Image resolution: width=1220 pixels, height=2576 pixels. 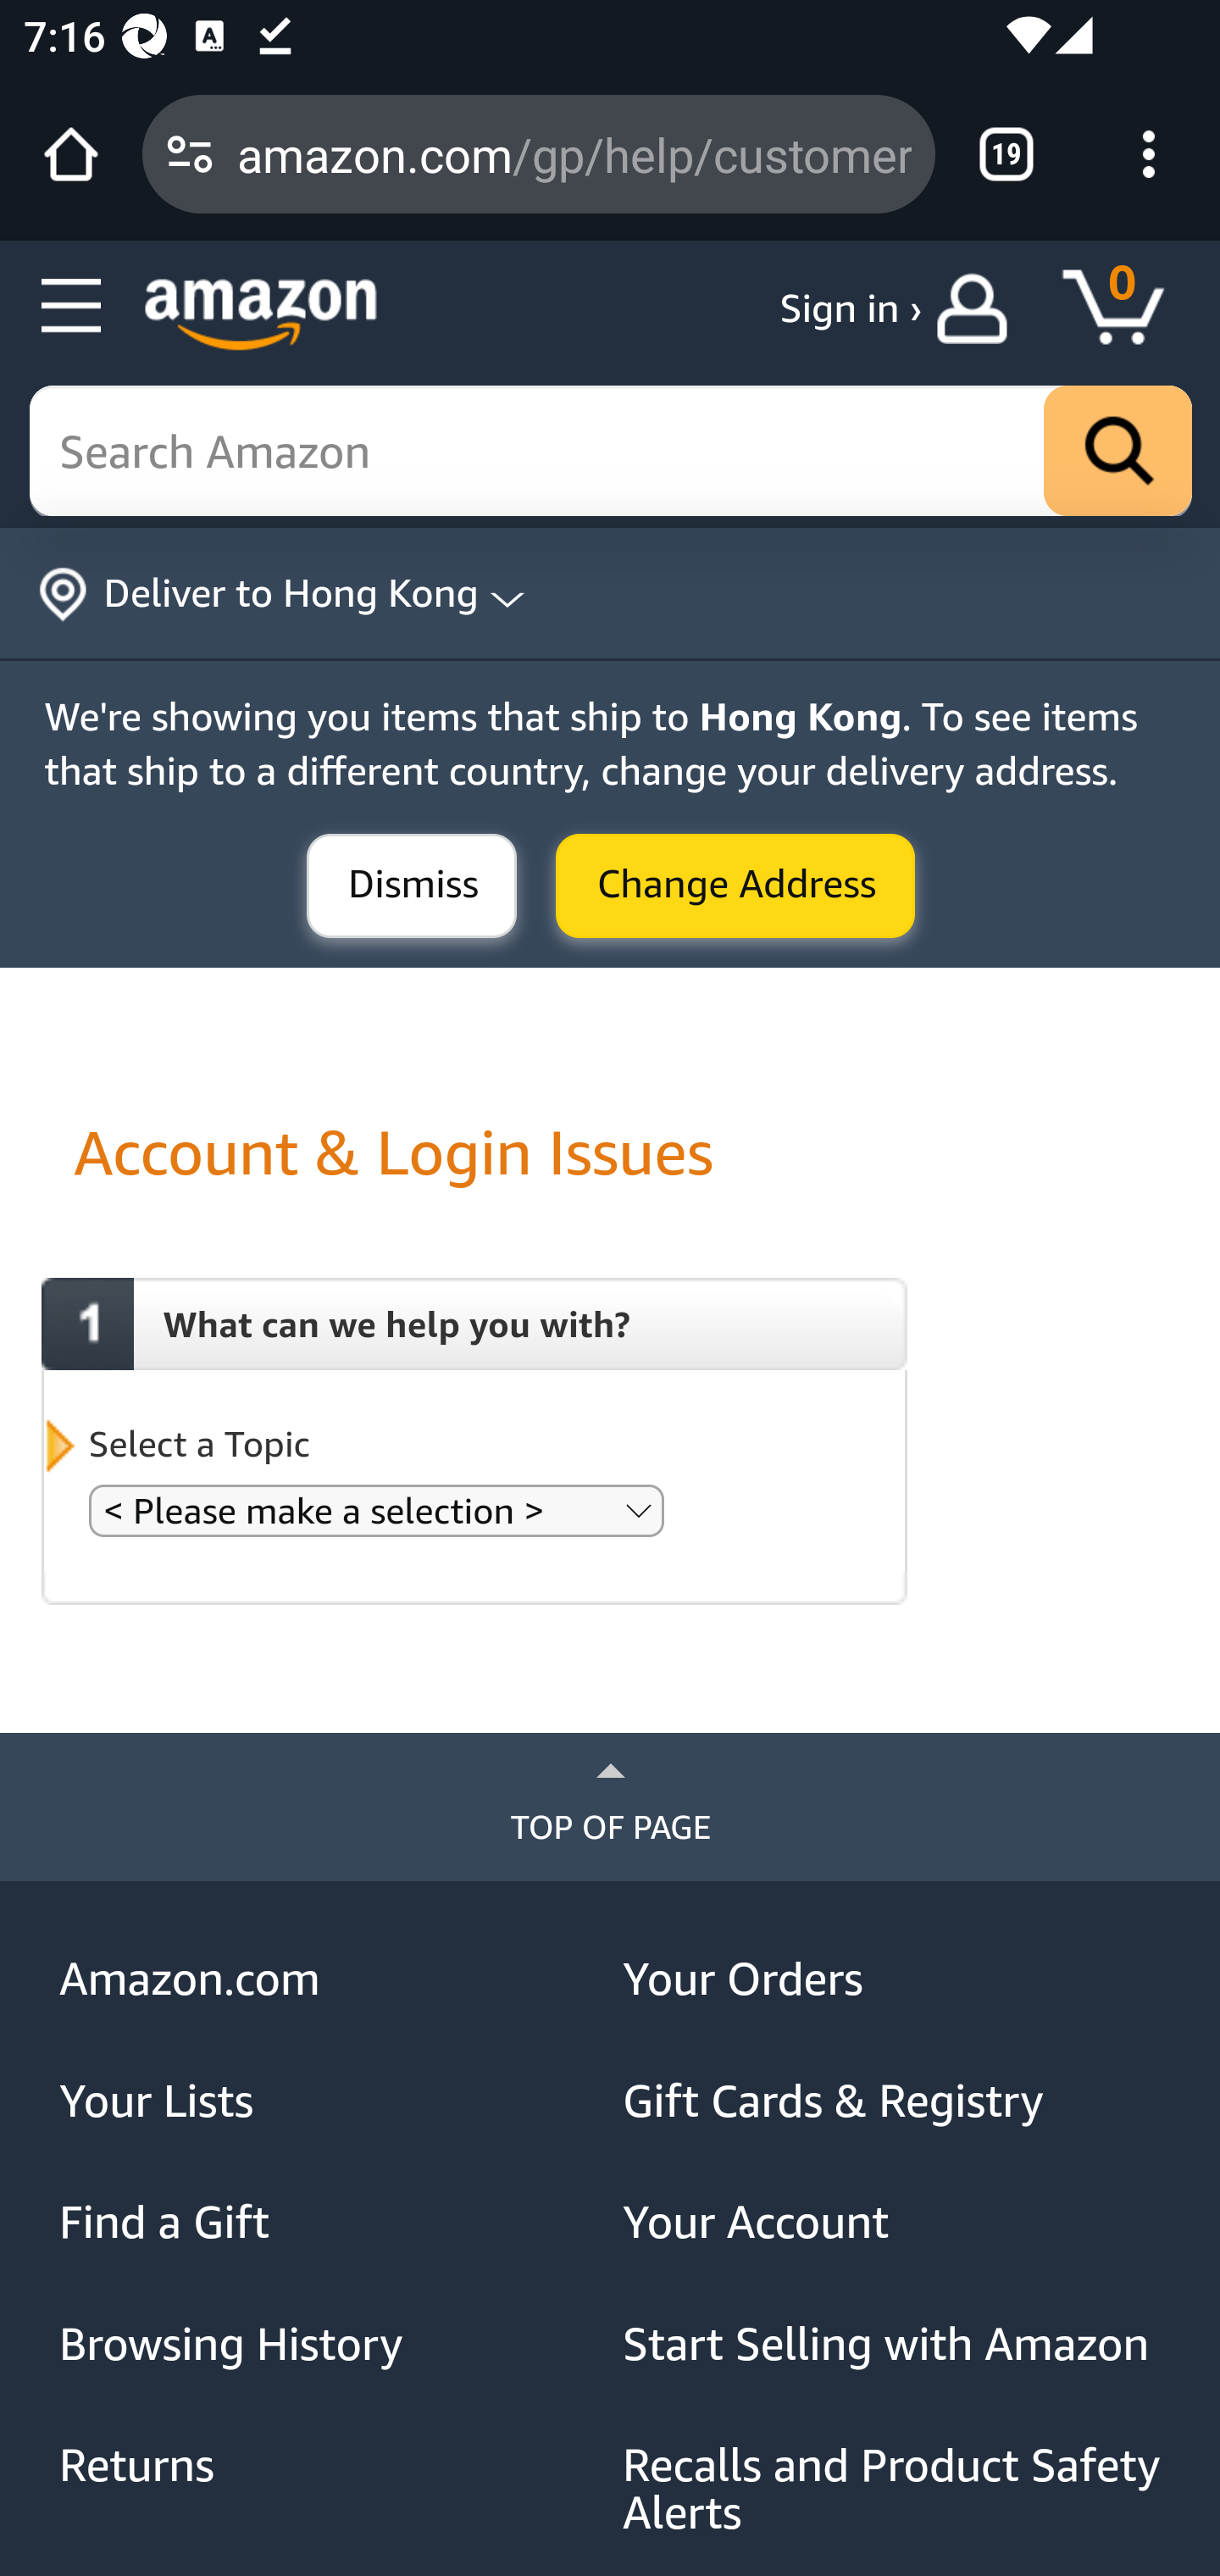 I want to click on Amazon, so click(x=261, y=314).